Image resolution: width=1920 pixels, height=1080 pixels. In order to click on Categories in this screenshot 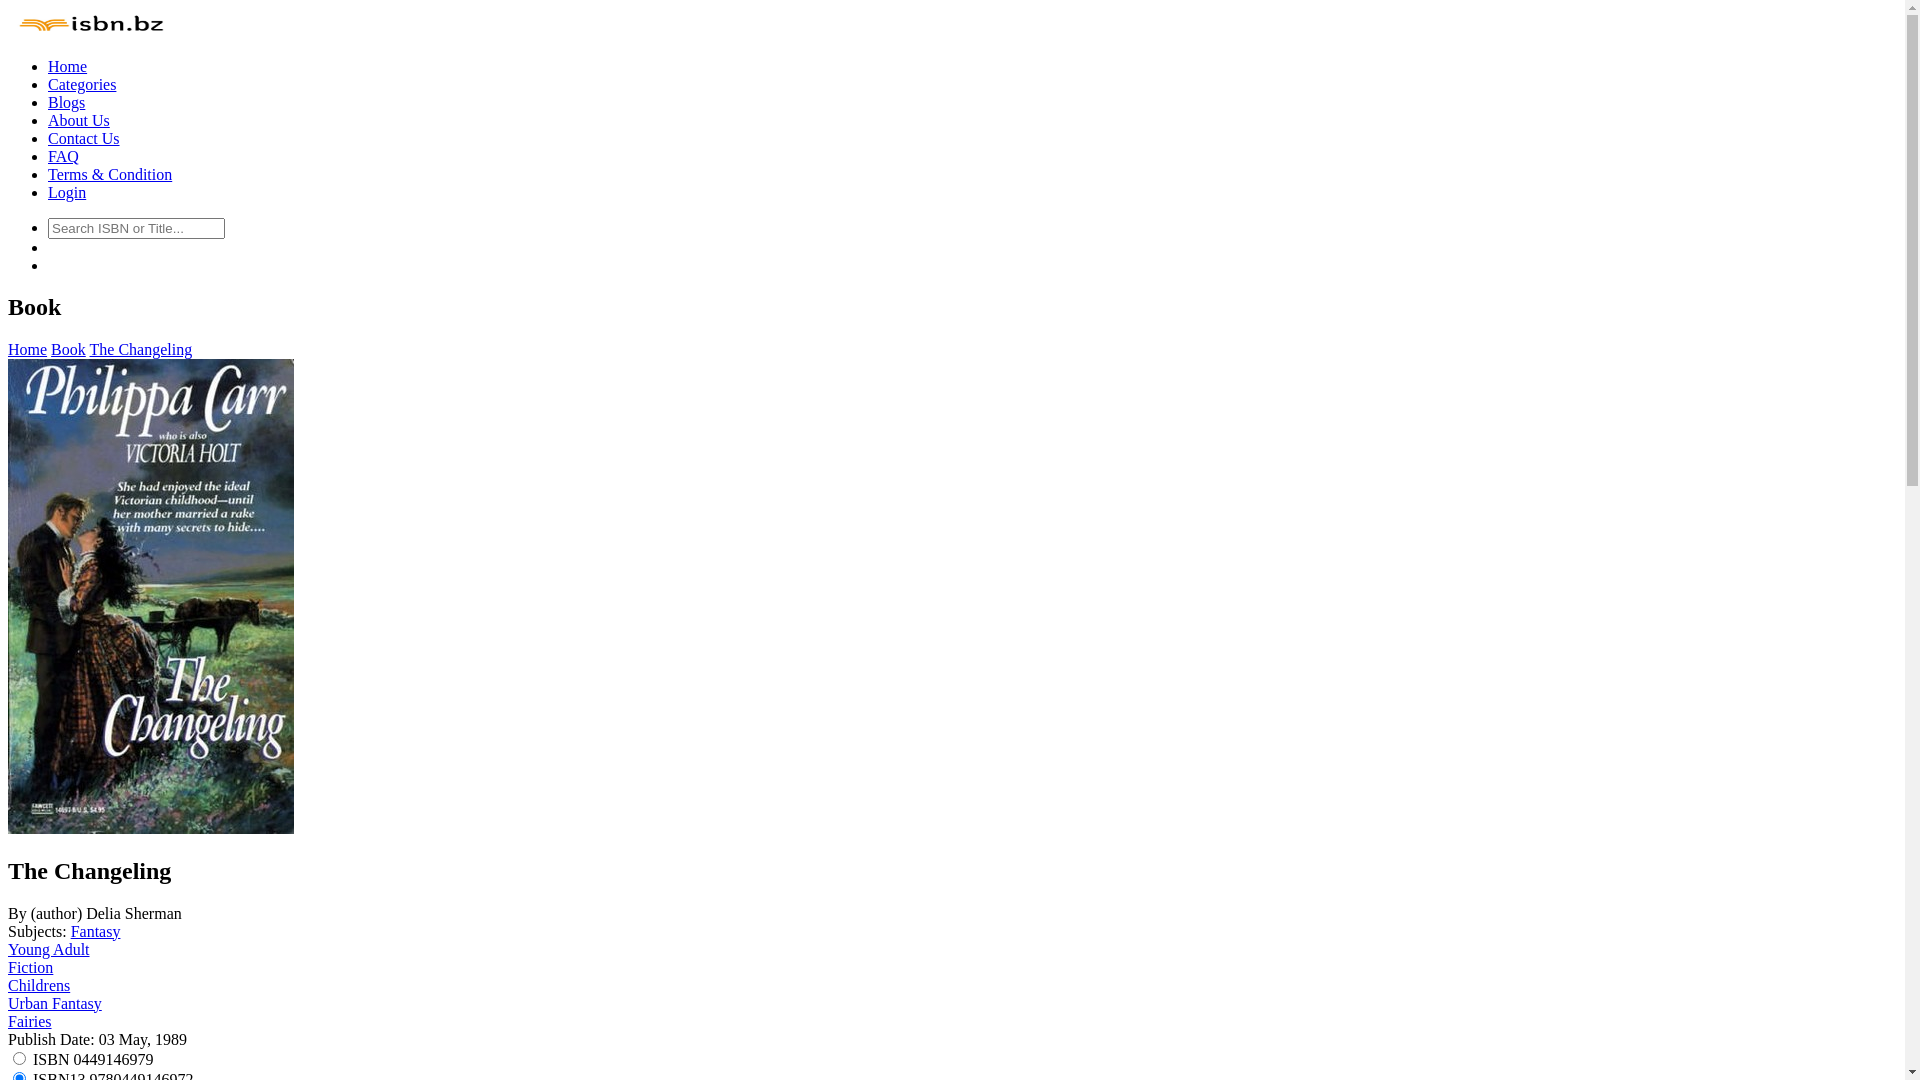, I will do `click(82, 84)`.